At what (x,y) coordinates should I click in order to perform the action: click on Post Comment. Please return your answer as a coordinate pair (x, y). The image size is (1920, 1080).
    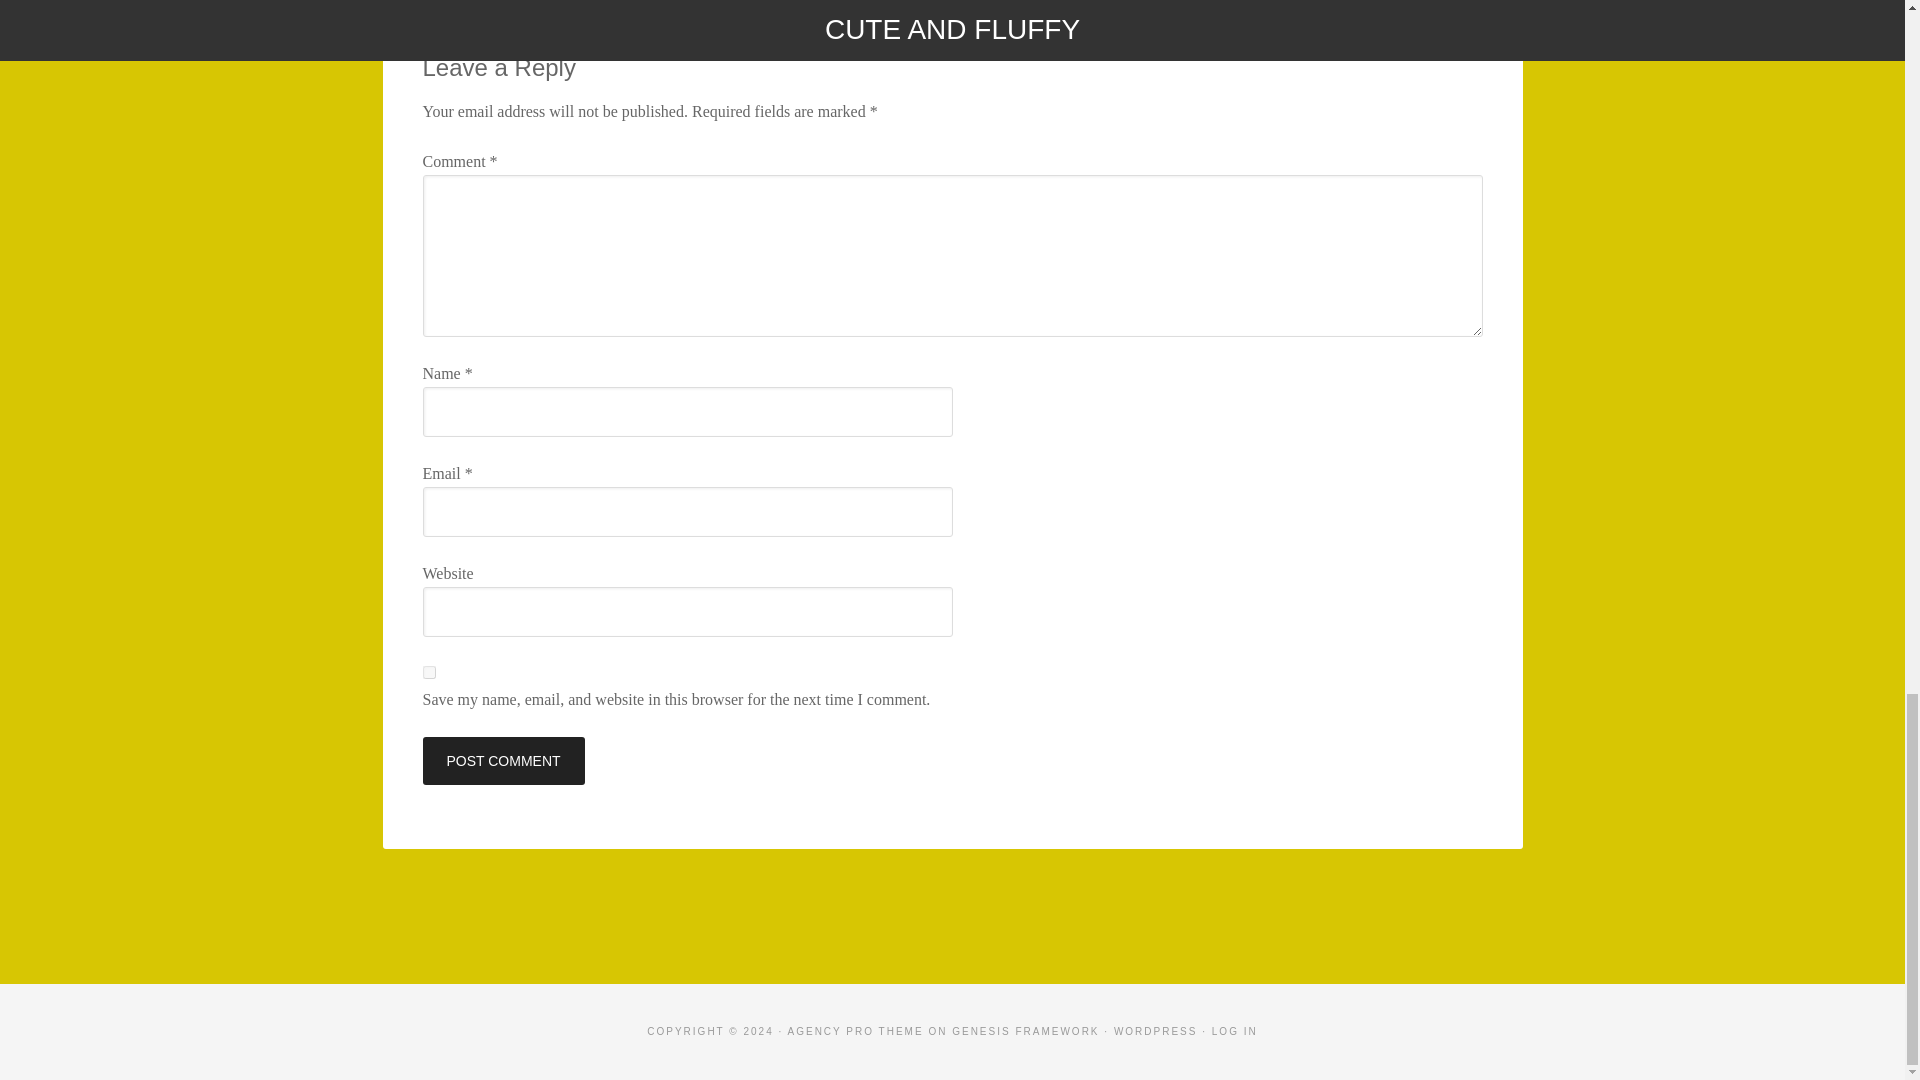
    Looking at the image, I should click on (502, 760).